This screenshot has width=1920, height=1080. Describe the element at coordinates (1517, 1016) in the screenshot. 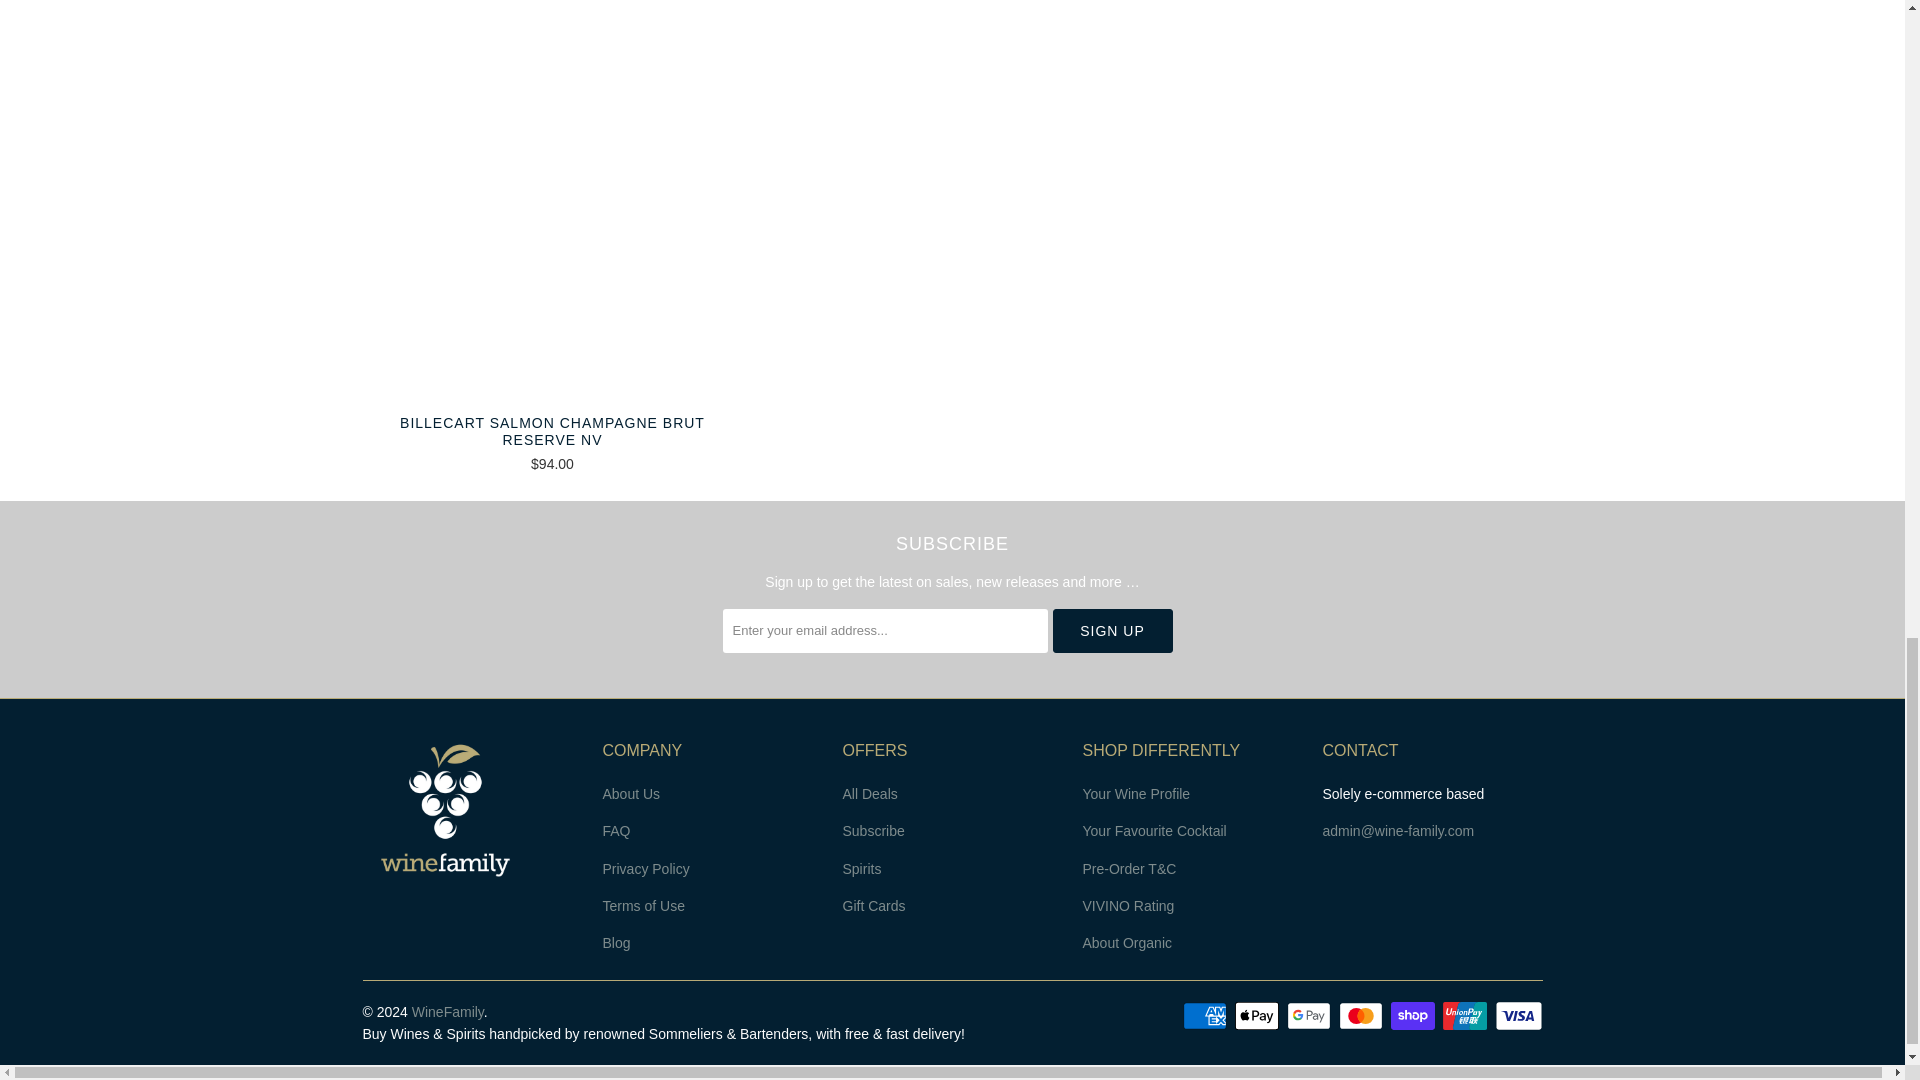

I see `Visa` at that location.